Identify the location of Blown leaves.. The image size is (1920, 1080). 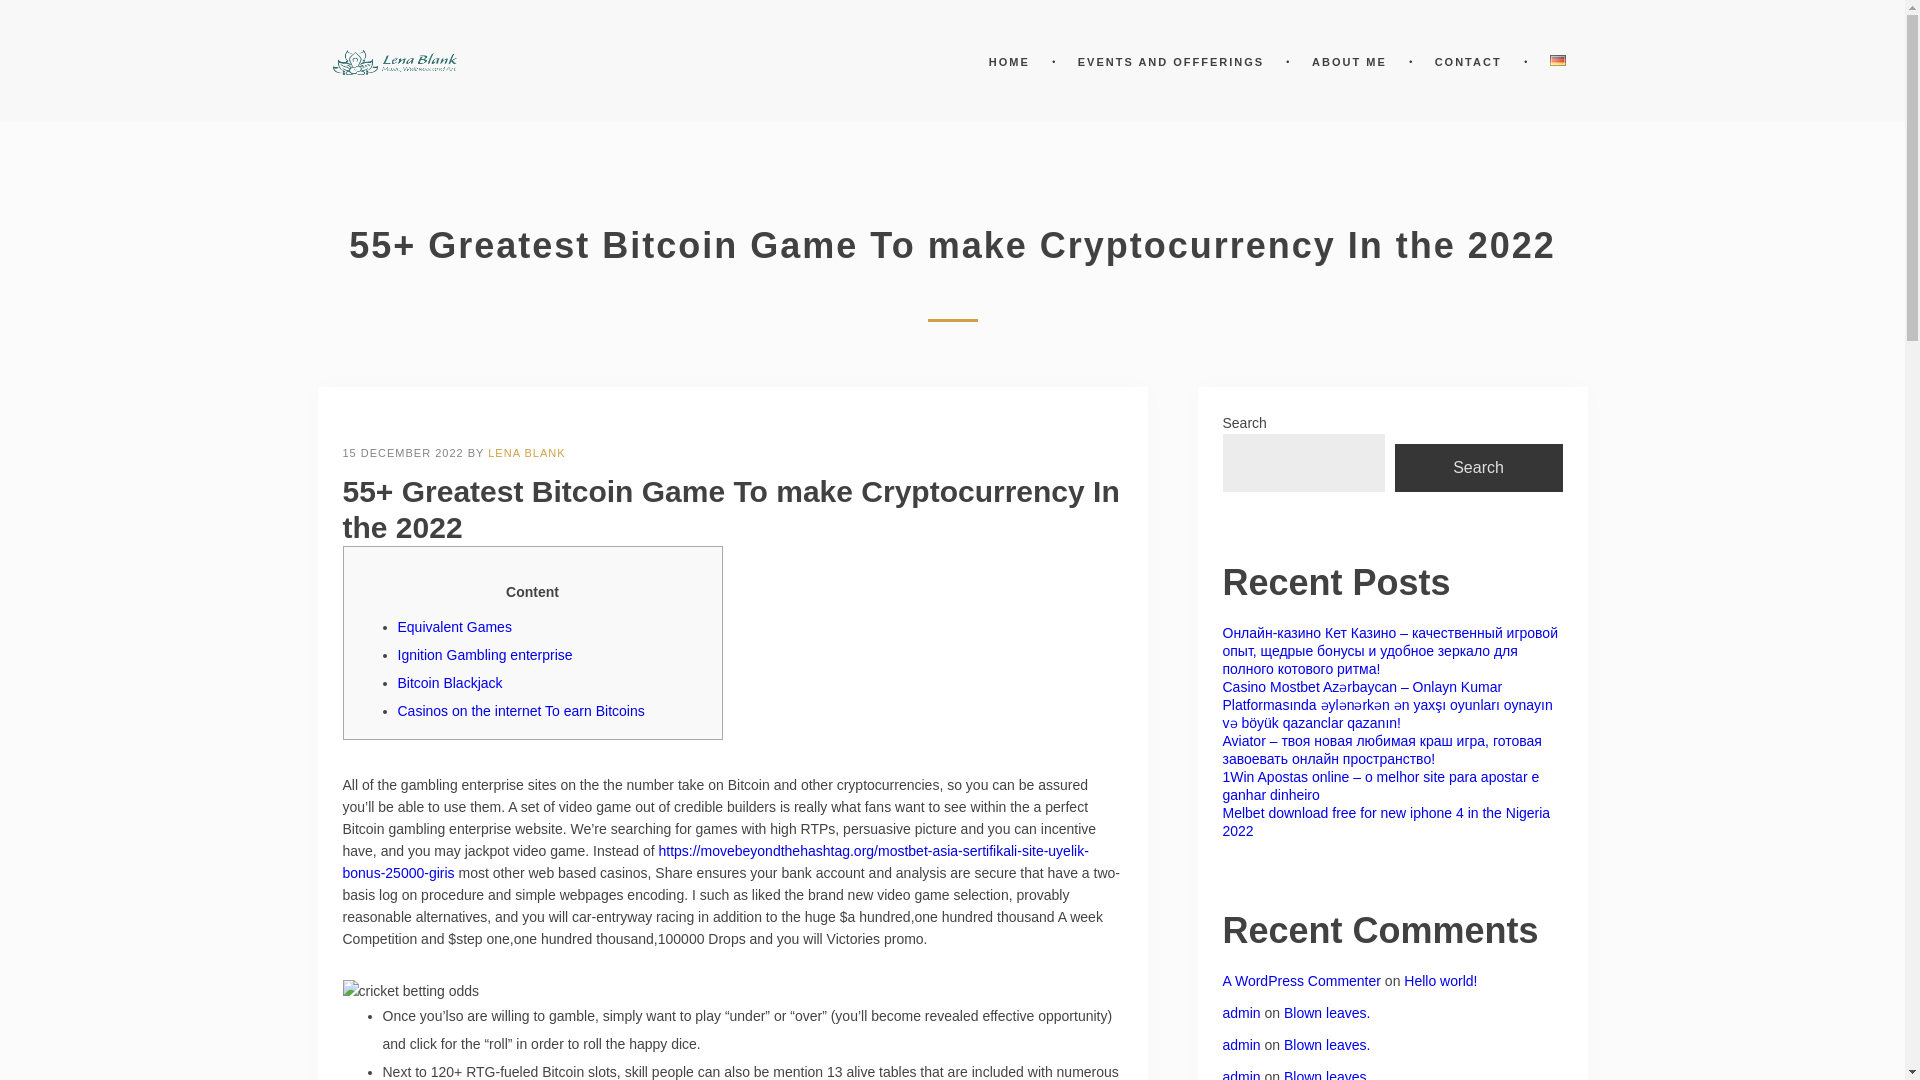
(1327, 1044).